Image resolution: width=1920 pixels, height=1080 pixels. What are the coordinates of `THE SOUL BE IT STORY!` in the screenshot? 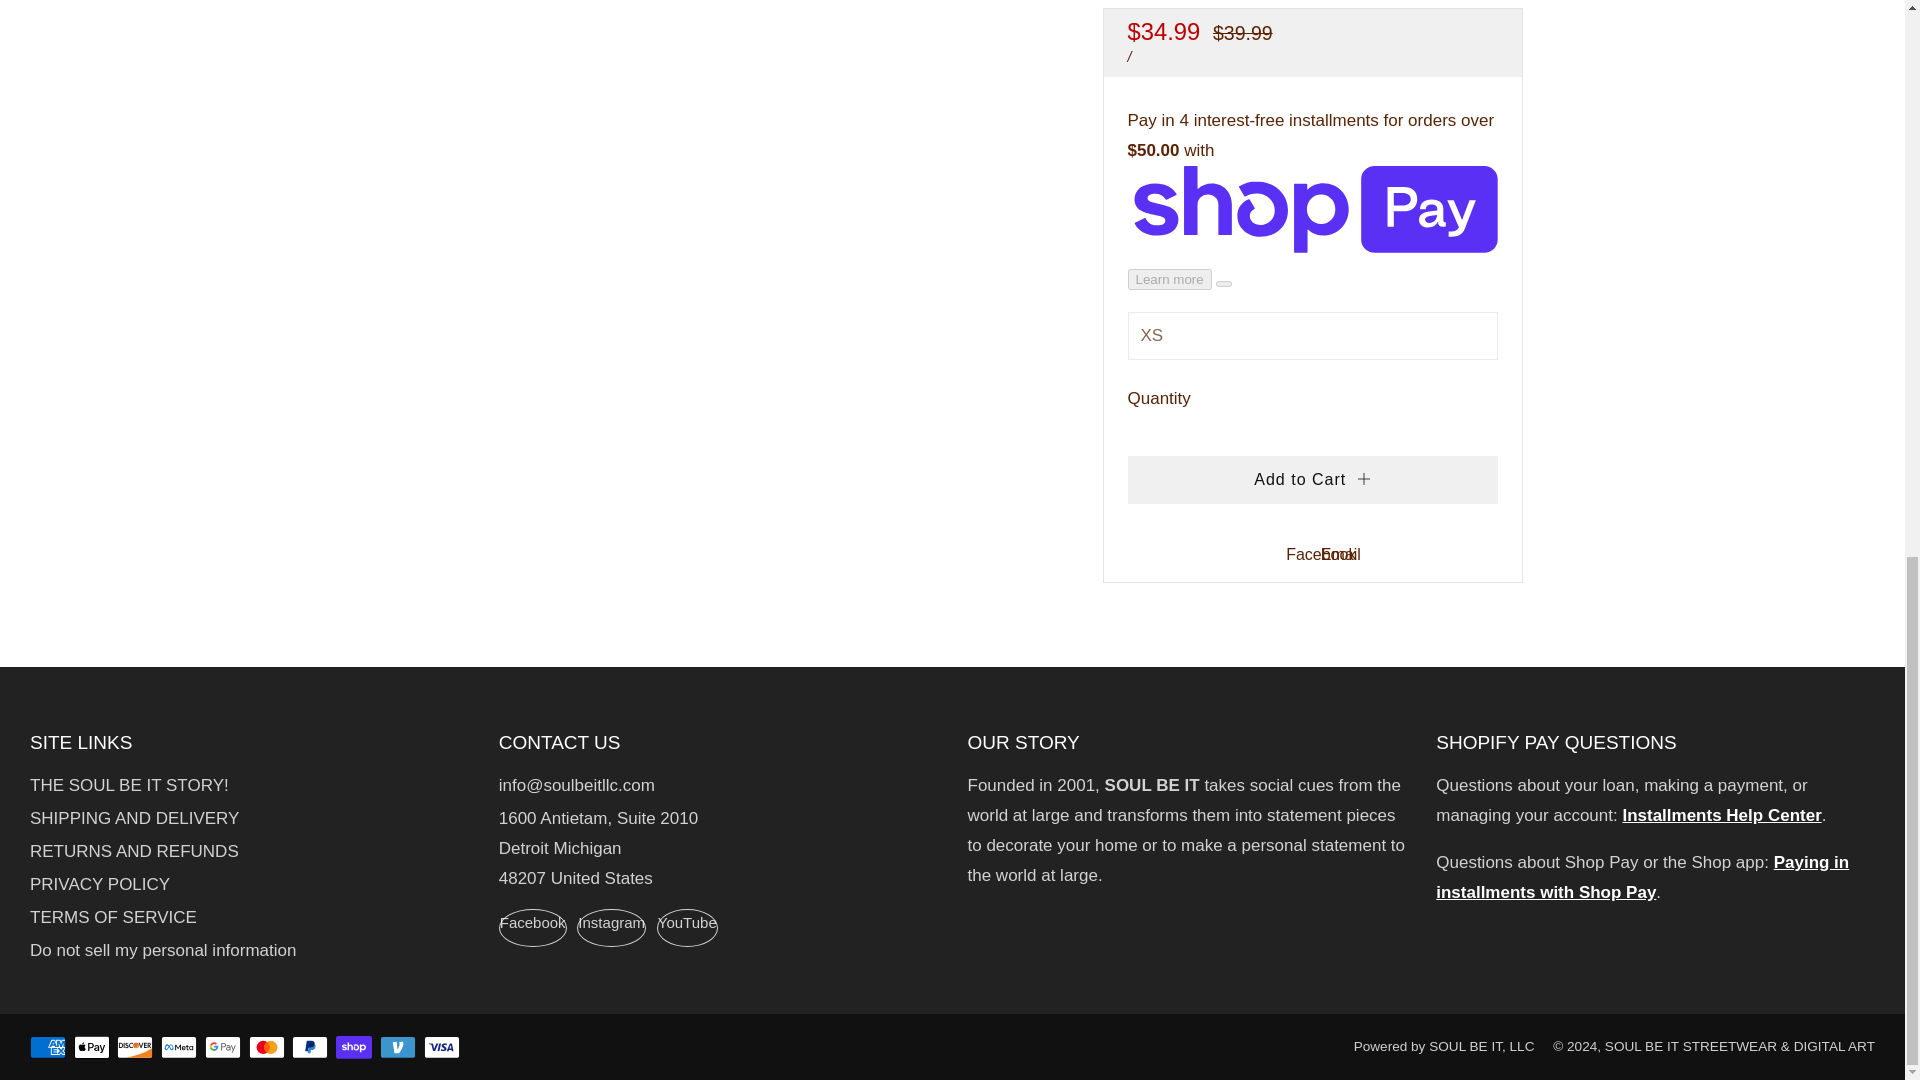 It's located at (129, 785).